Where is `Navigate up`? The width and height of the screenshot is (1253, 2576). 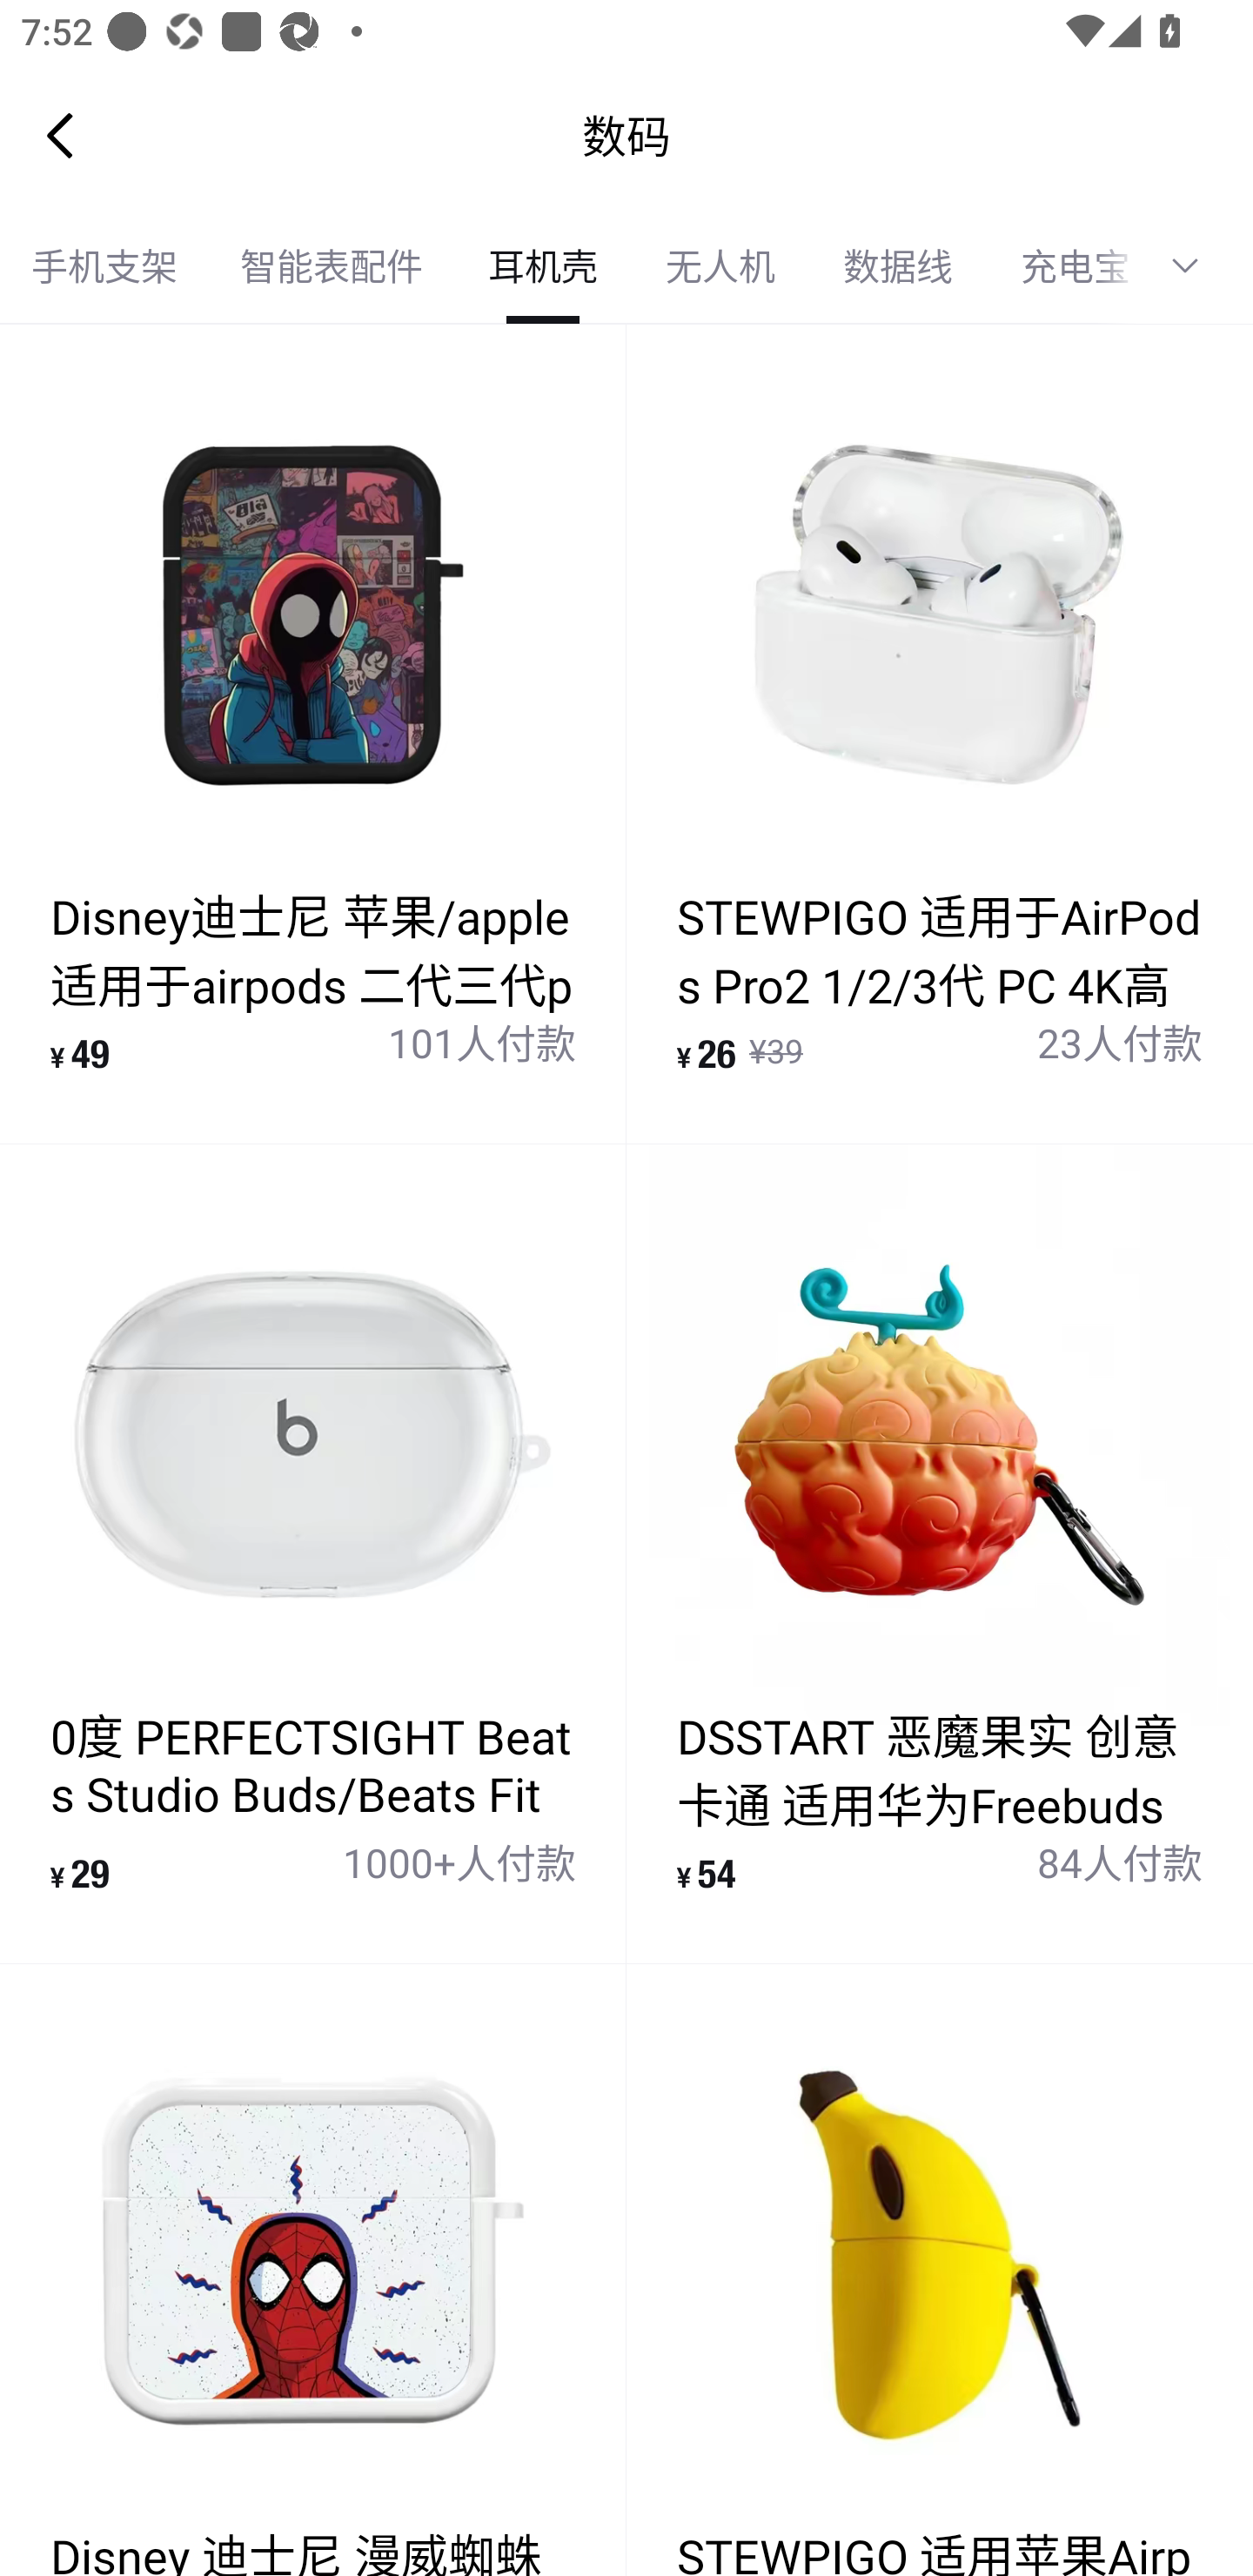
Navigate up is located at coordinates (60, 135).